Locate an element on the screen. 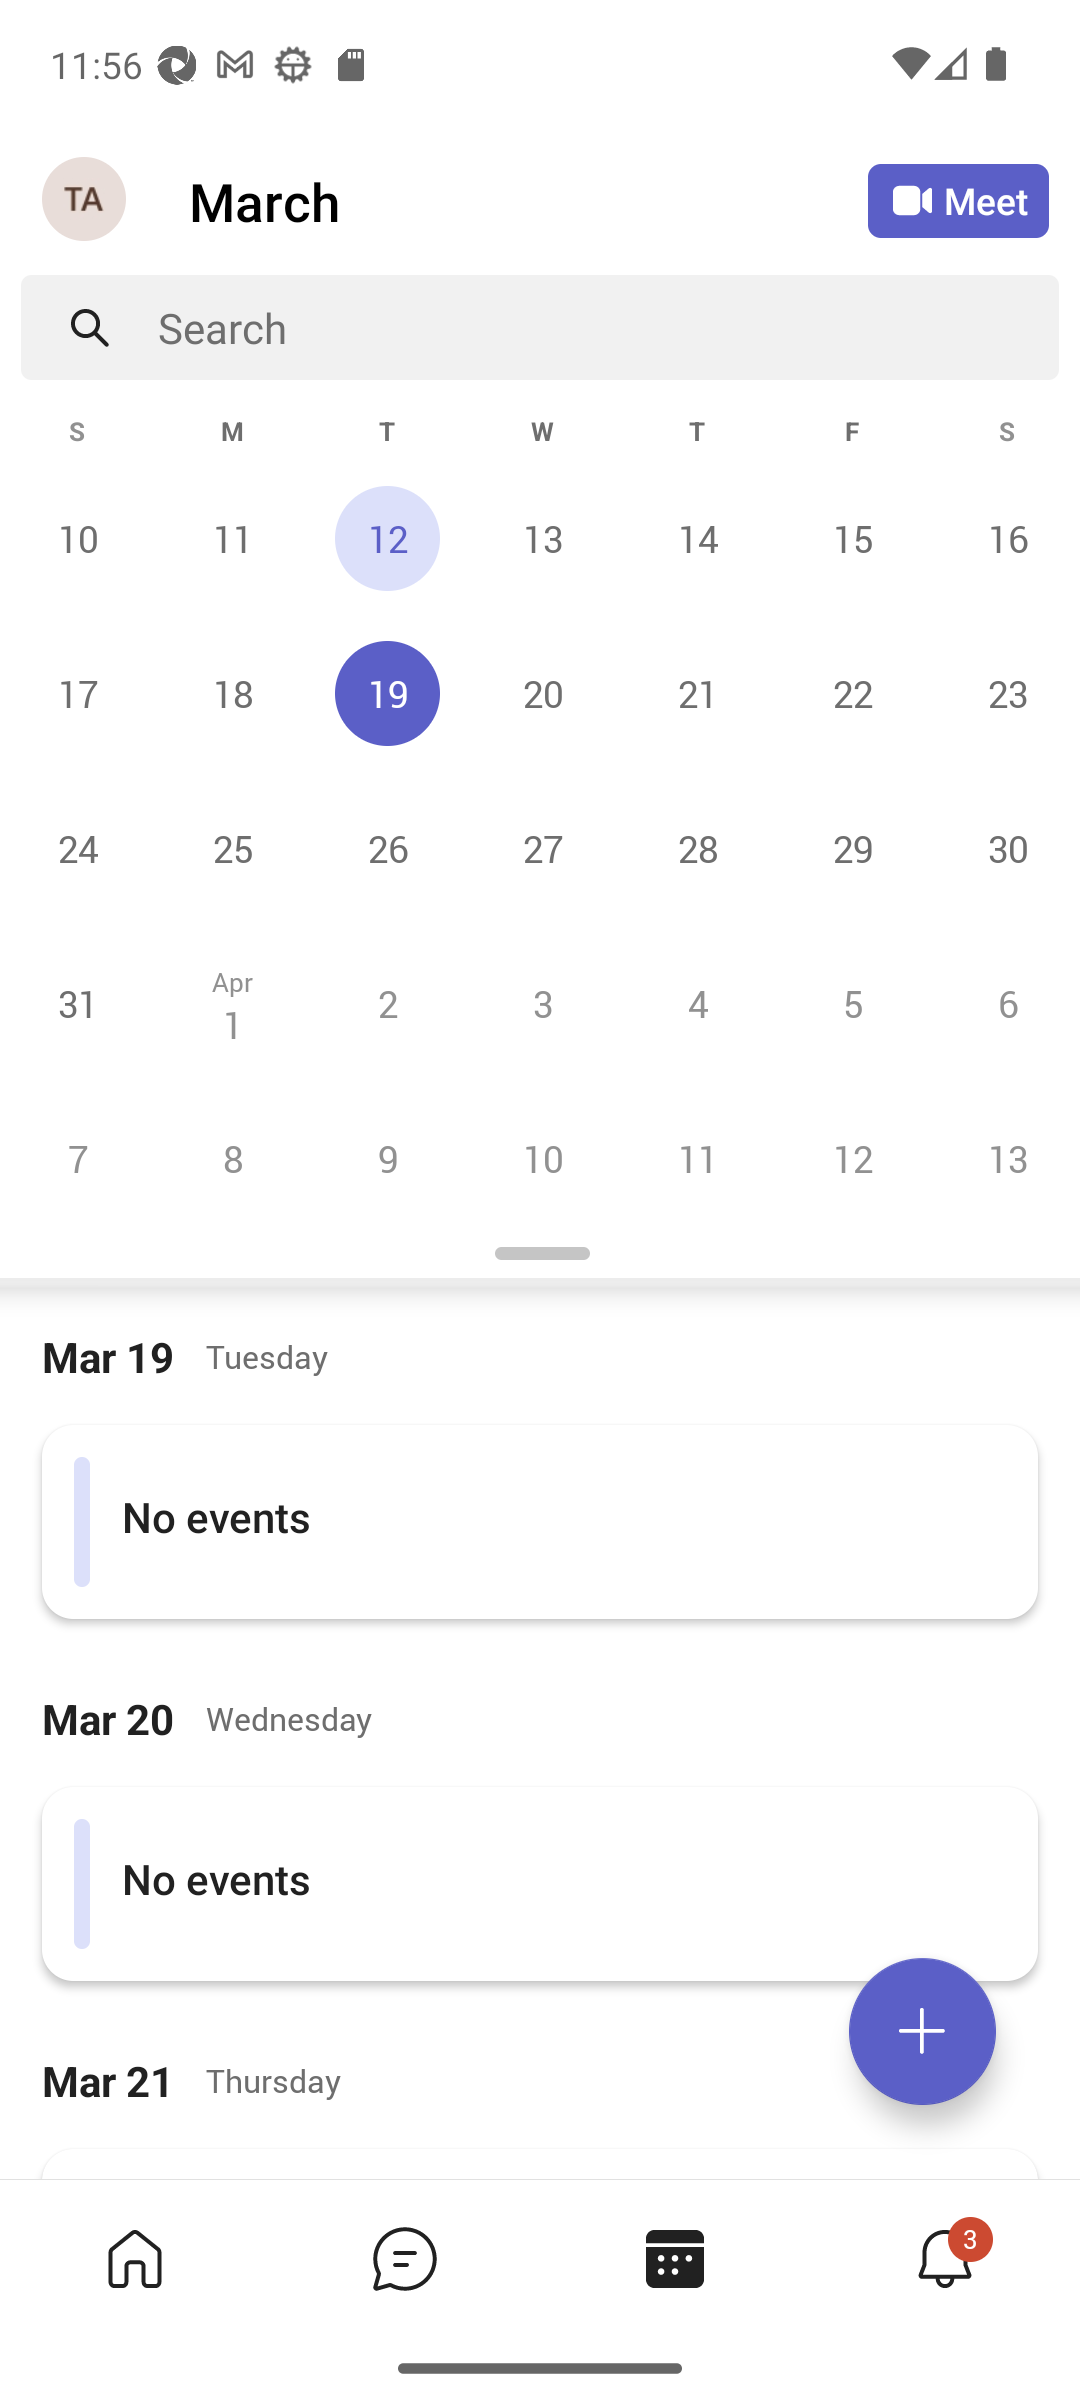  Thursday, March 28 28 is located at coordinates (697, 848).